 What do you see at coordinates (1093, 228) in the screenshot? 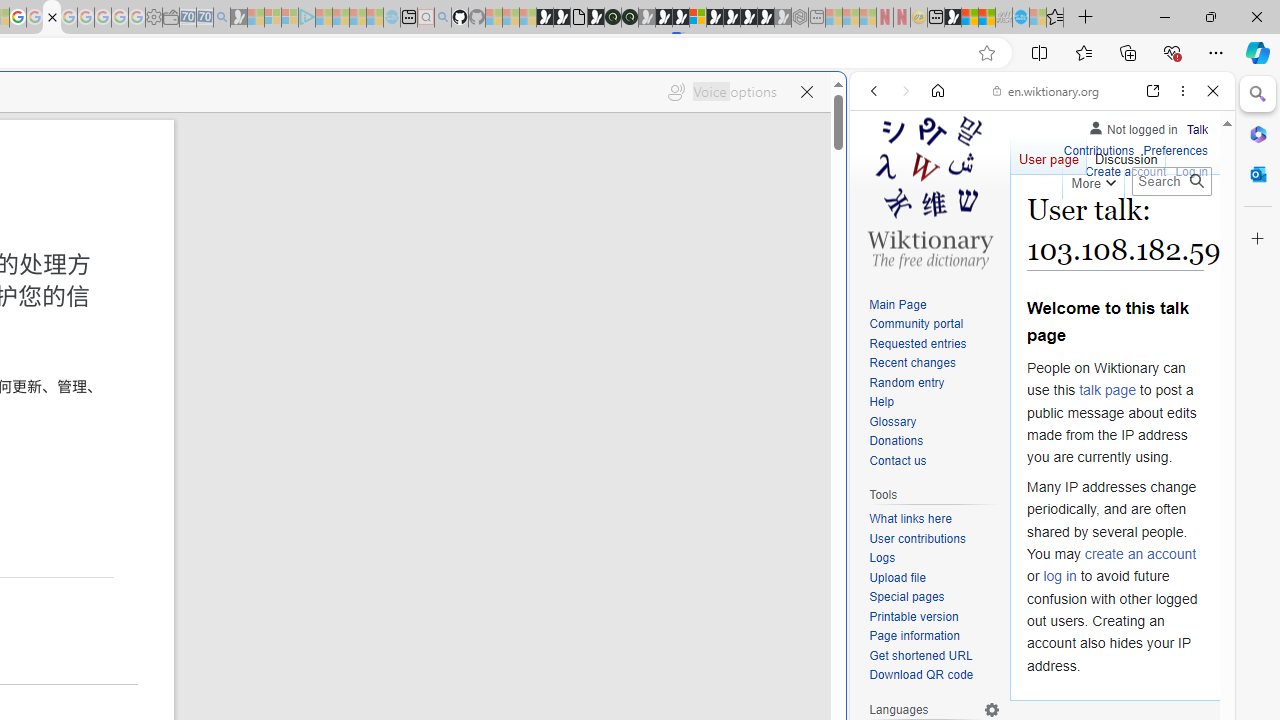
I see `Search Filter, Search Tools` at bounding box center [1093, 228].